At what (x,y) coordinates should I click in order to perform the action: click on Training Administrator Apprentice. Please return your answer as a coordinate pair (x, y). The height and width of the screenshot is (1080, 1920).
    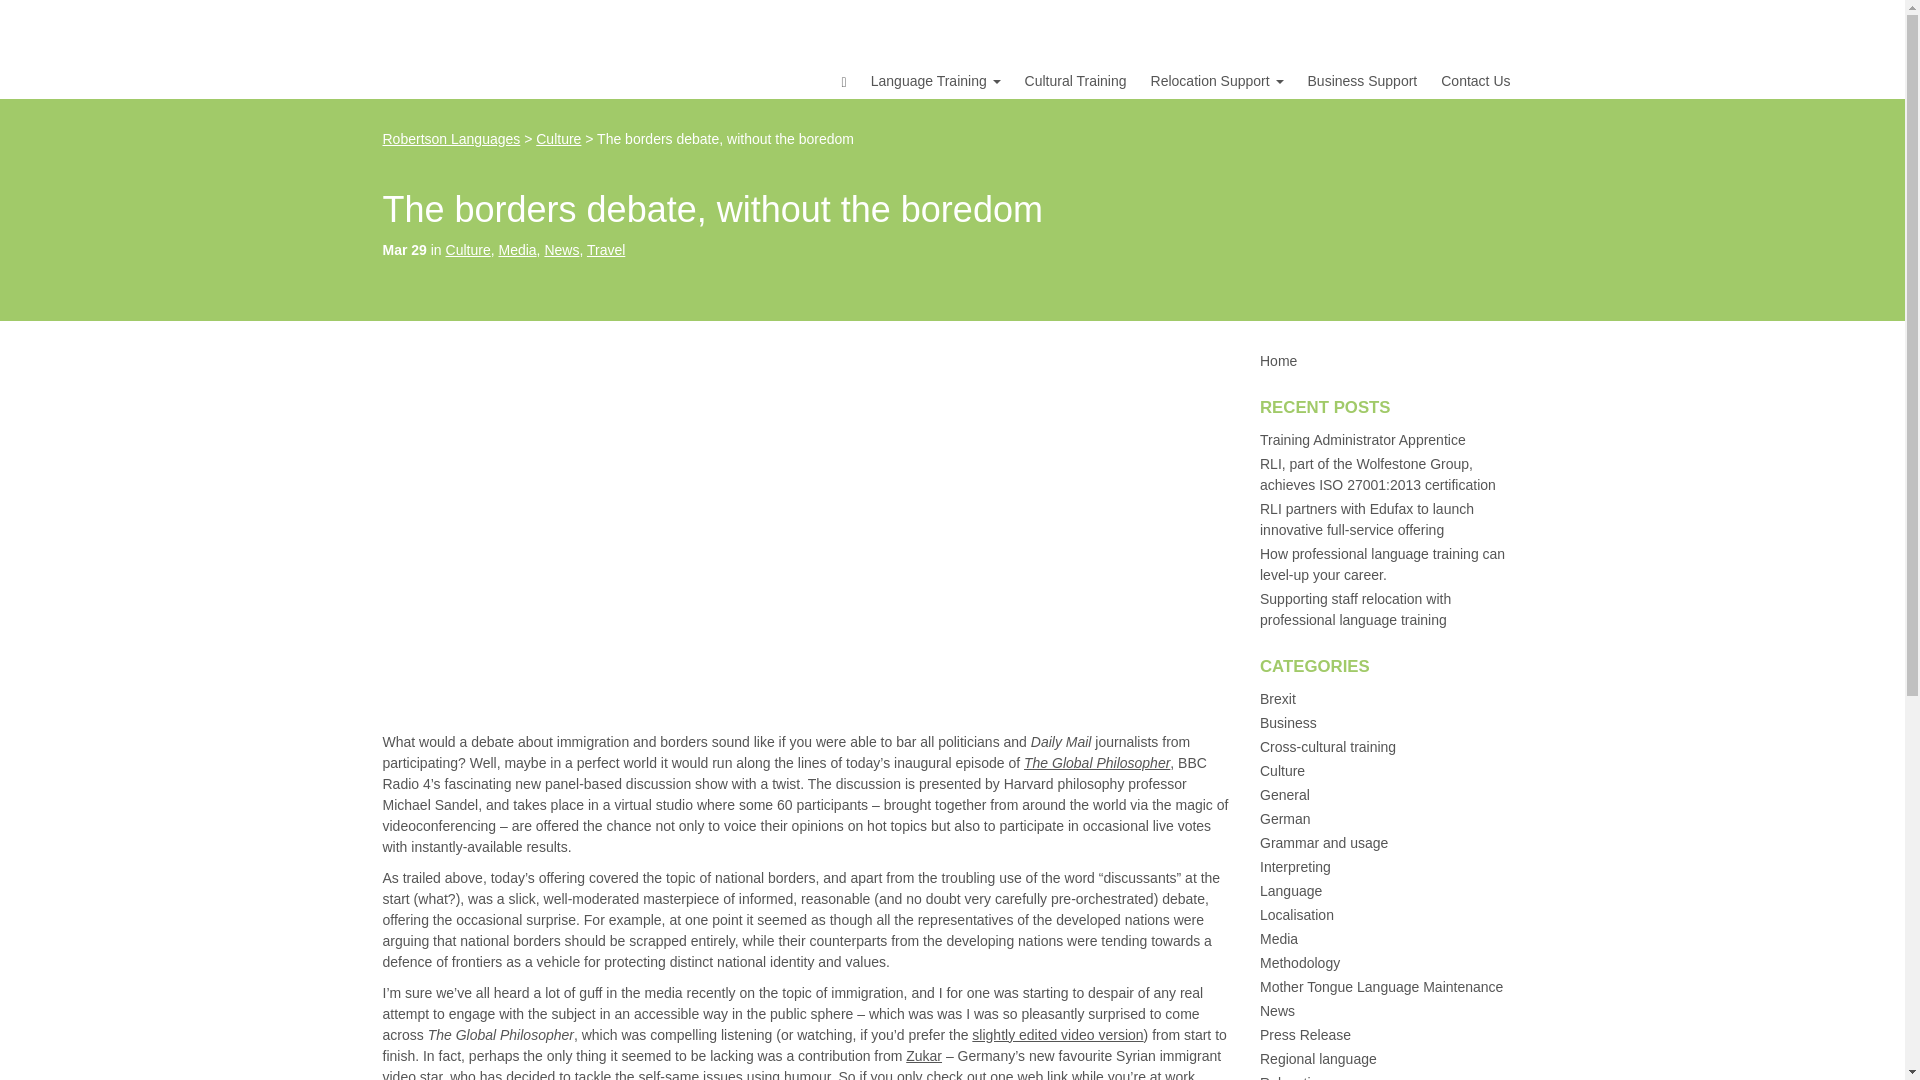
    Looking at the image, I should click on (1362, 440).